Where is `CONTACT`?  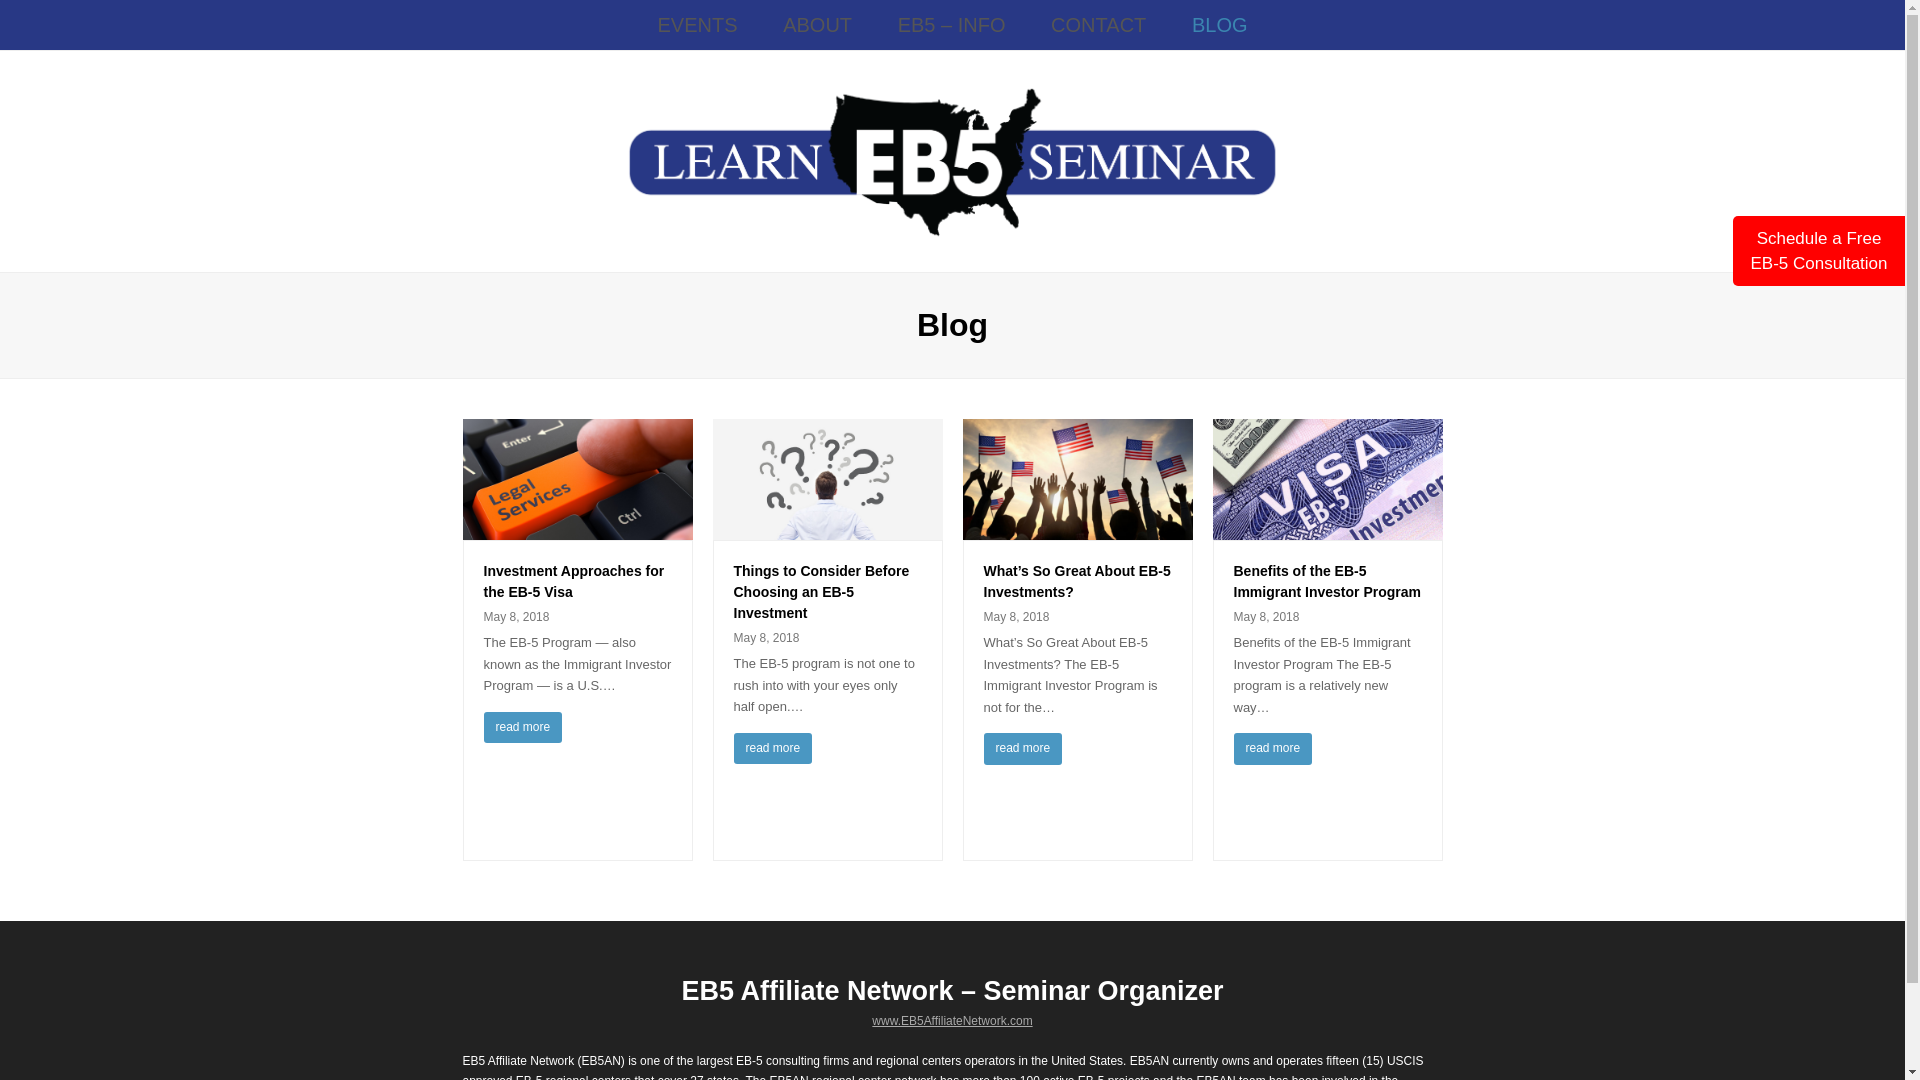 CONTACT is located at coordinates (1098, 24).